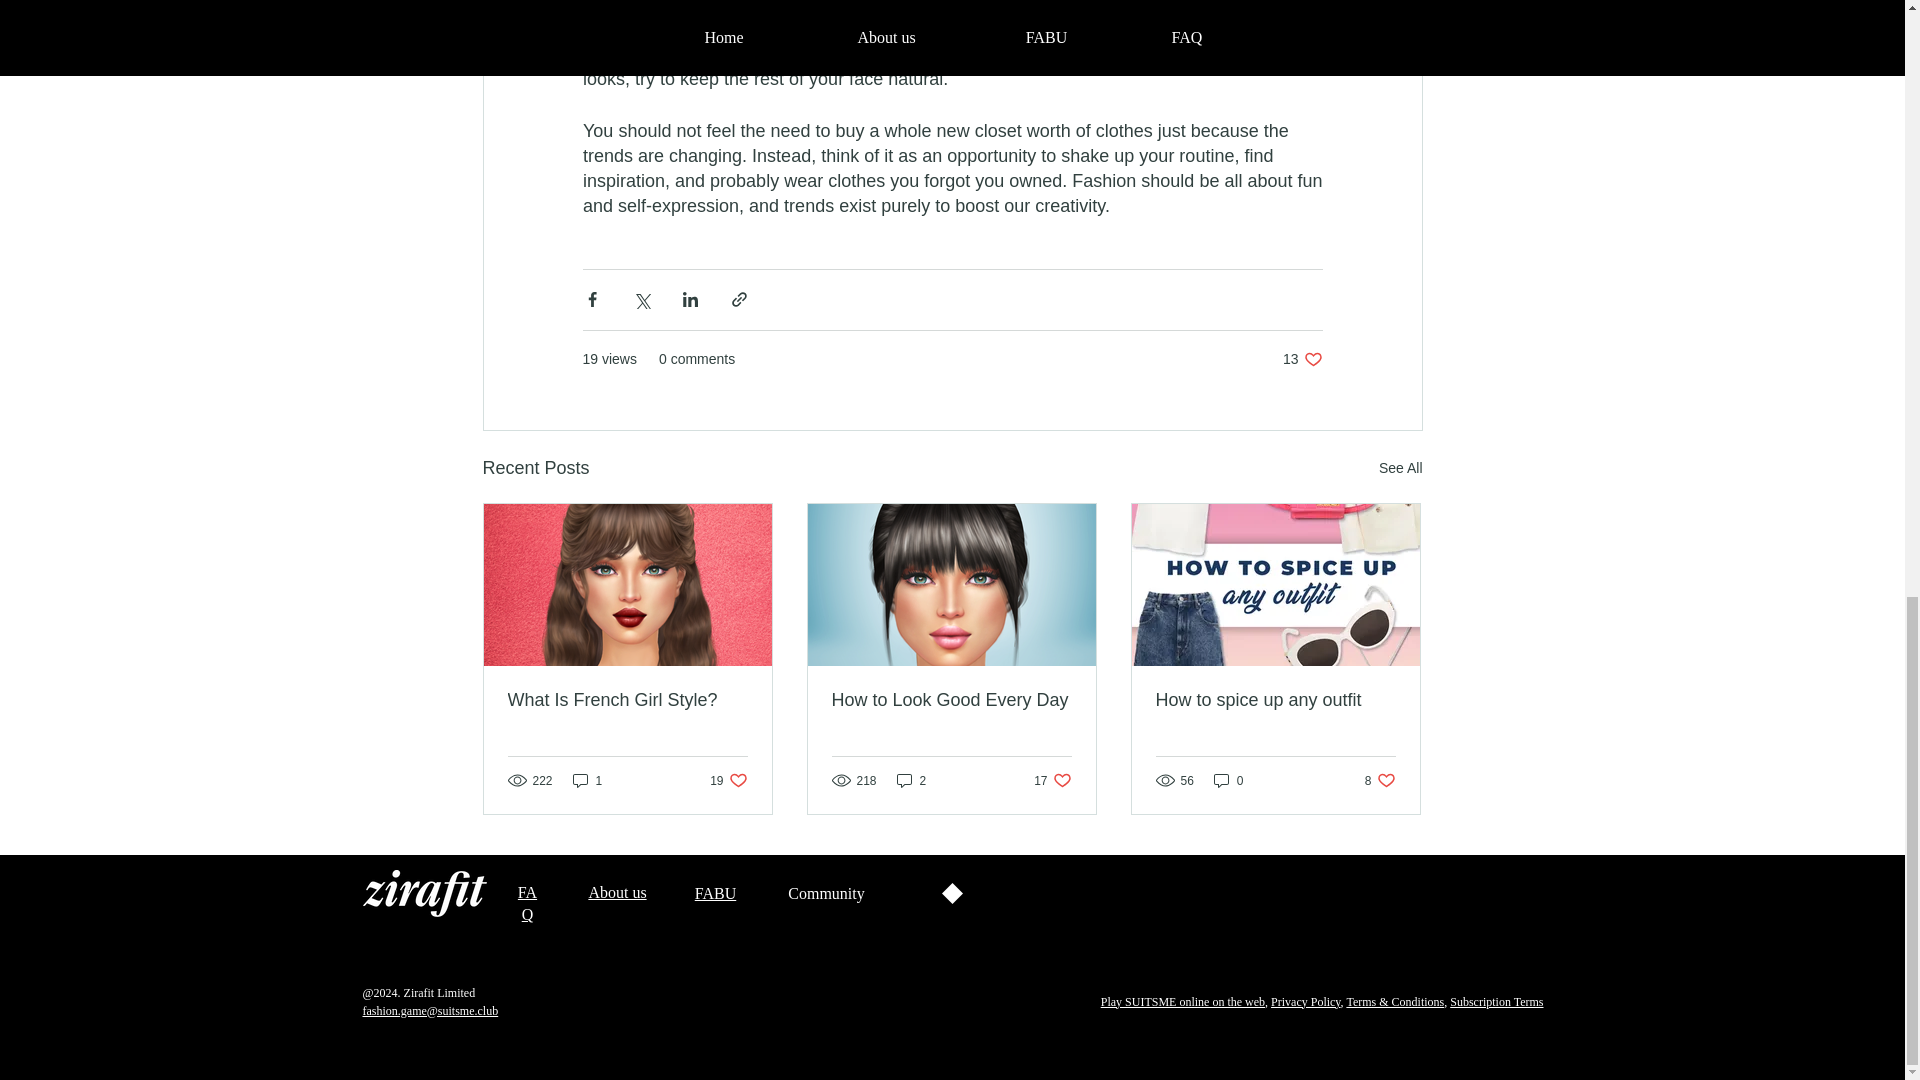 The width and height of the screenshot is (1920, 1080). Describe the element at coordinates (951, 700) in the screenshot. I see `See All` at that location.